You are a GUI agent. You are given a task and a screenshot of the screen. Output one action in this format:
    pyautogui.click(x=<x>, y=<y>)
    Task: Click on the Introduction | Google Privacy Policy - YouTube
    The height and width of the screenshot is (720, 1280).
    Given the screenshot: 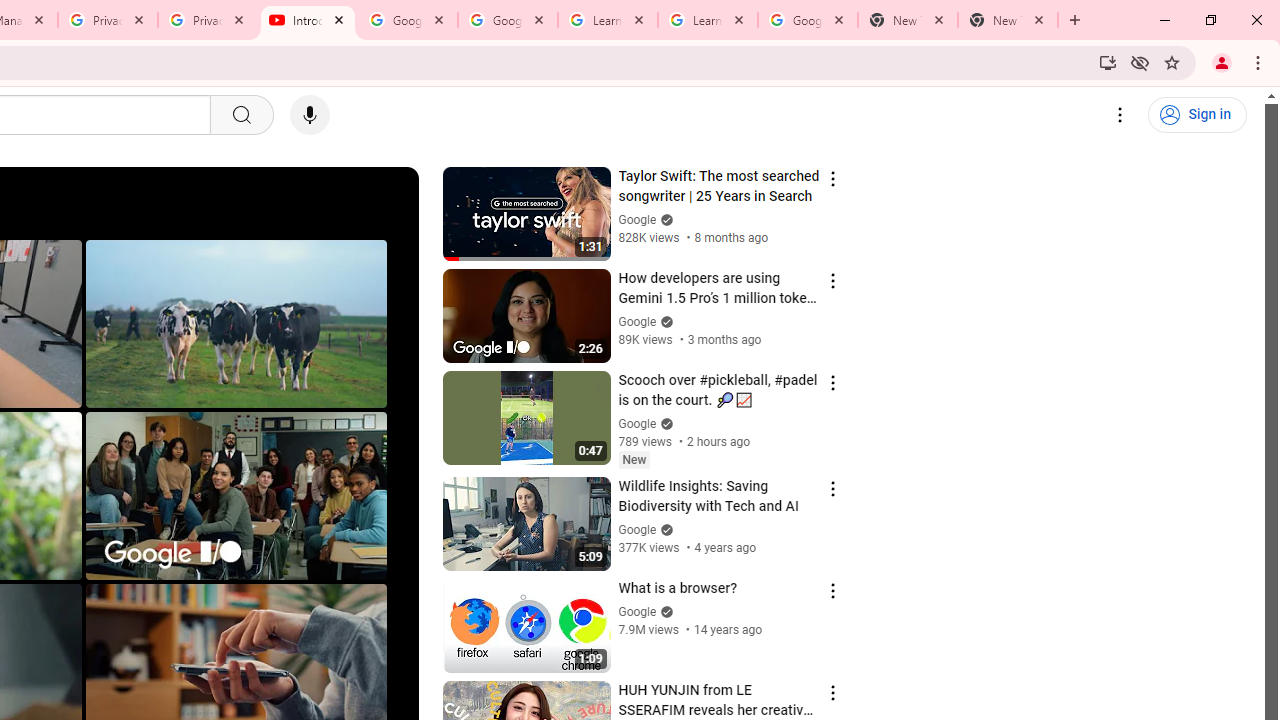 What is the action you would take?
    pyautogui.click(x=308, y=20)
    